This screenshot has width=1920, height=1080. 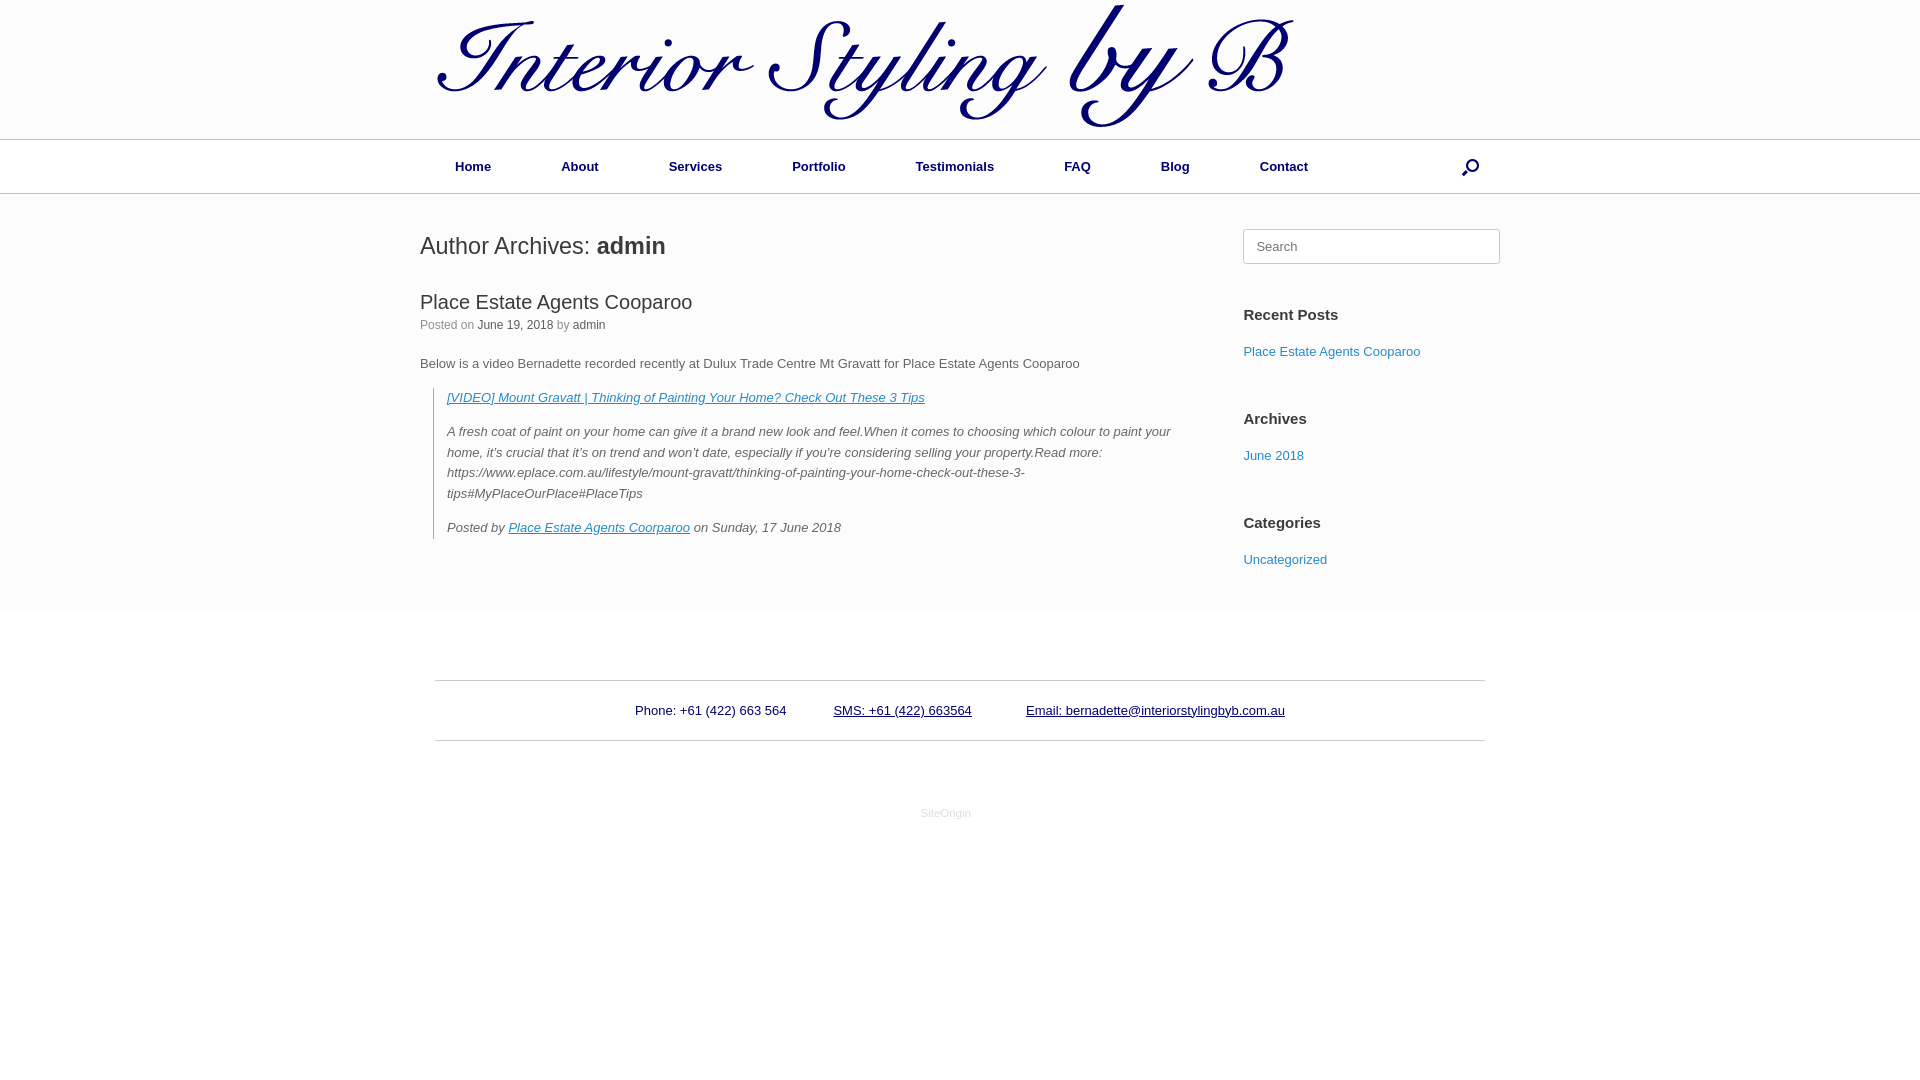 What do you see at coordinates (1332, 352) in the screenshot?
I see `Place Estate Agents Cooparoo` at bounding box center [1332, 352].